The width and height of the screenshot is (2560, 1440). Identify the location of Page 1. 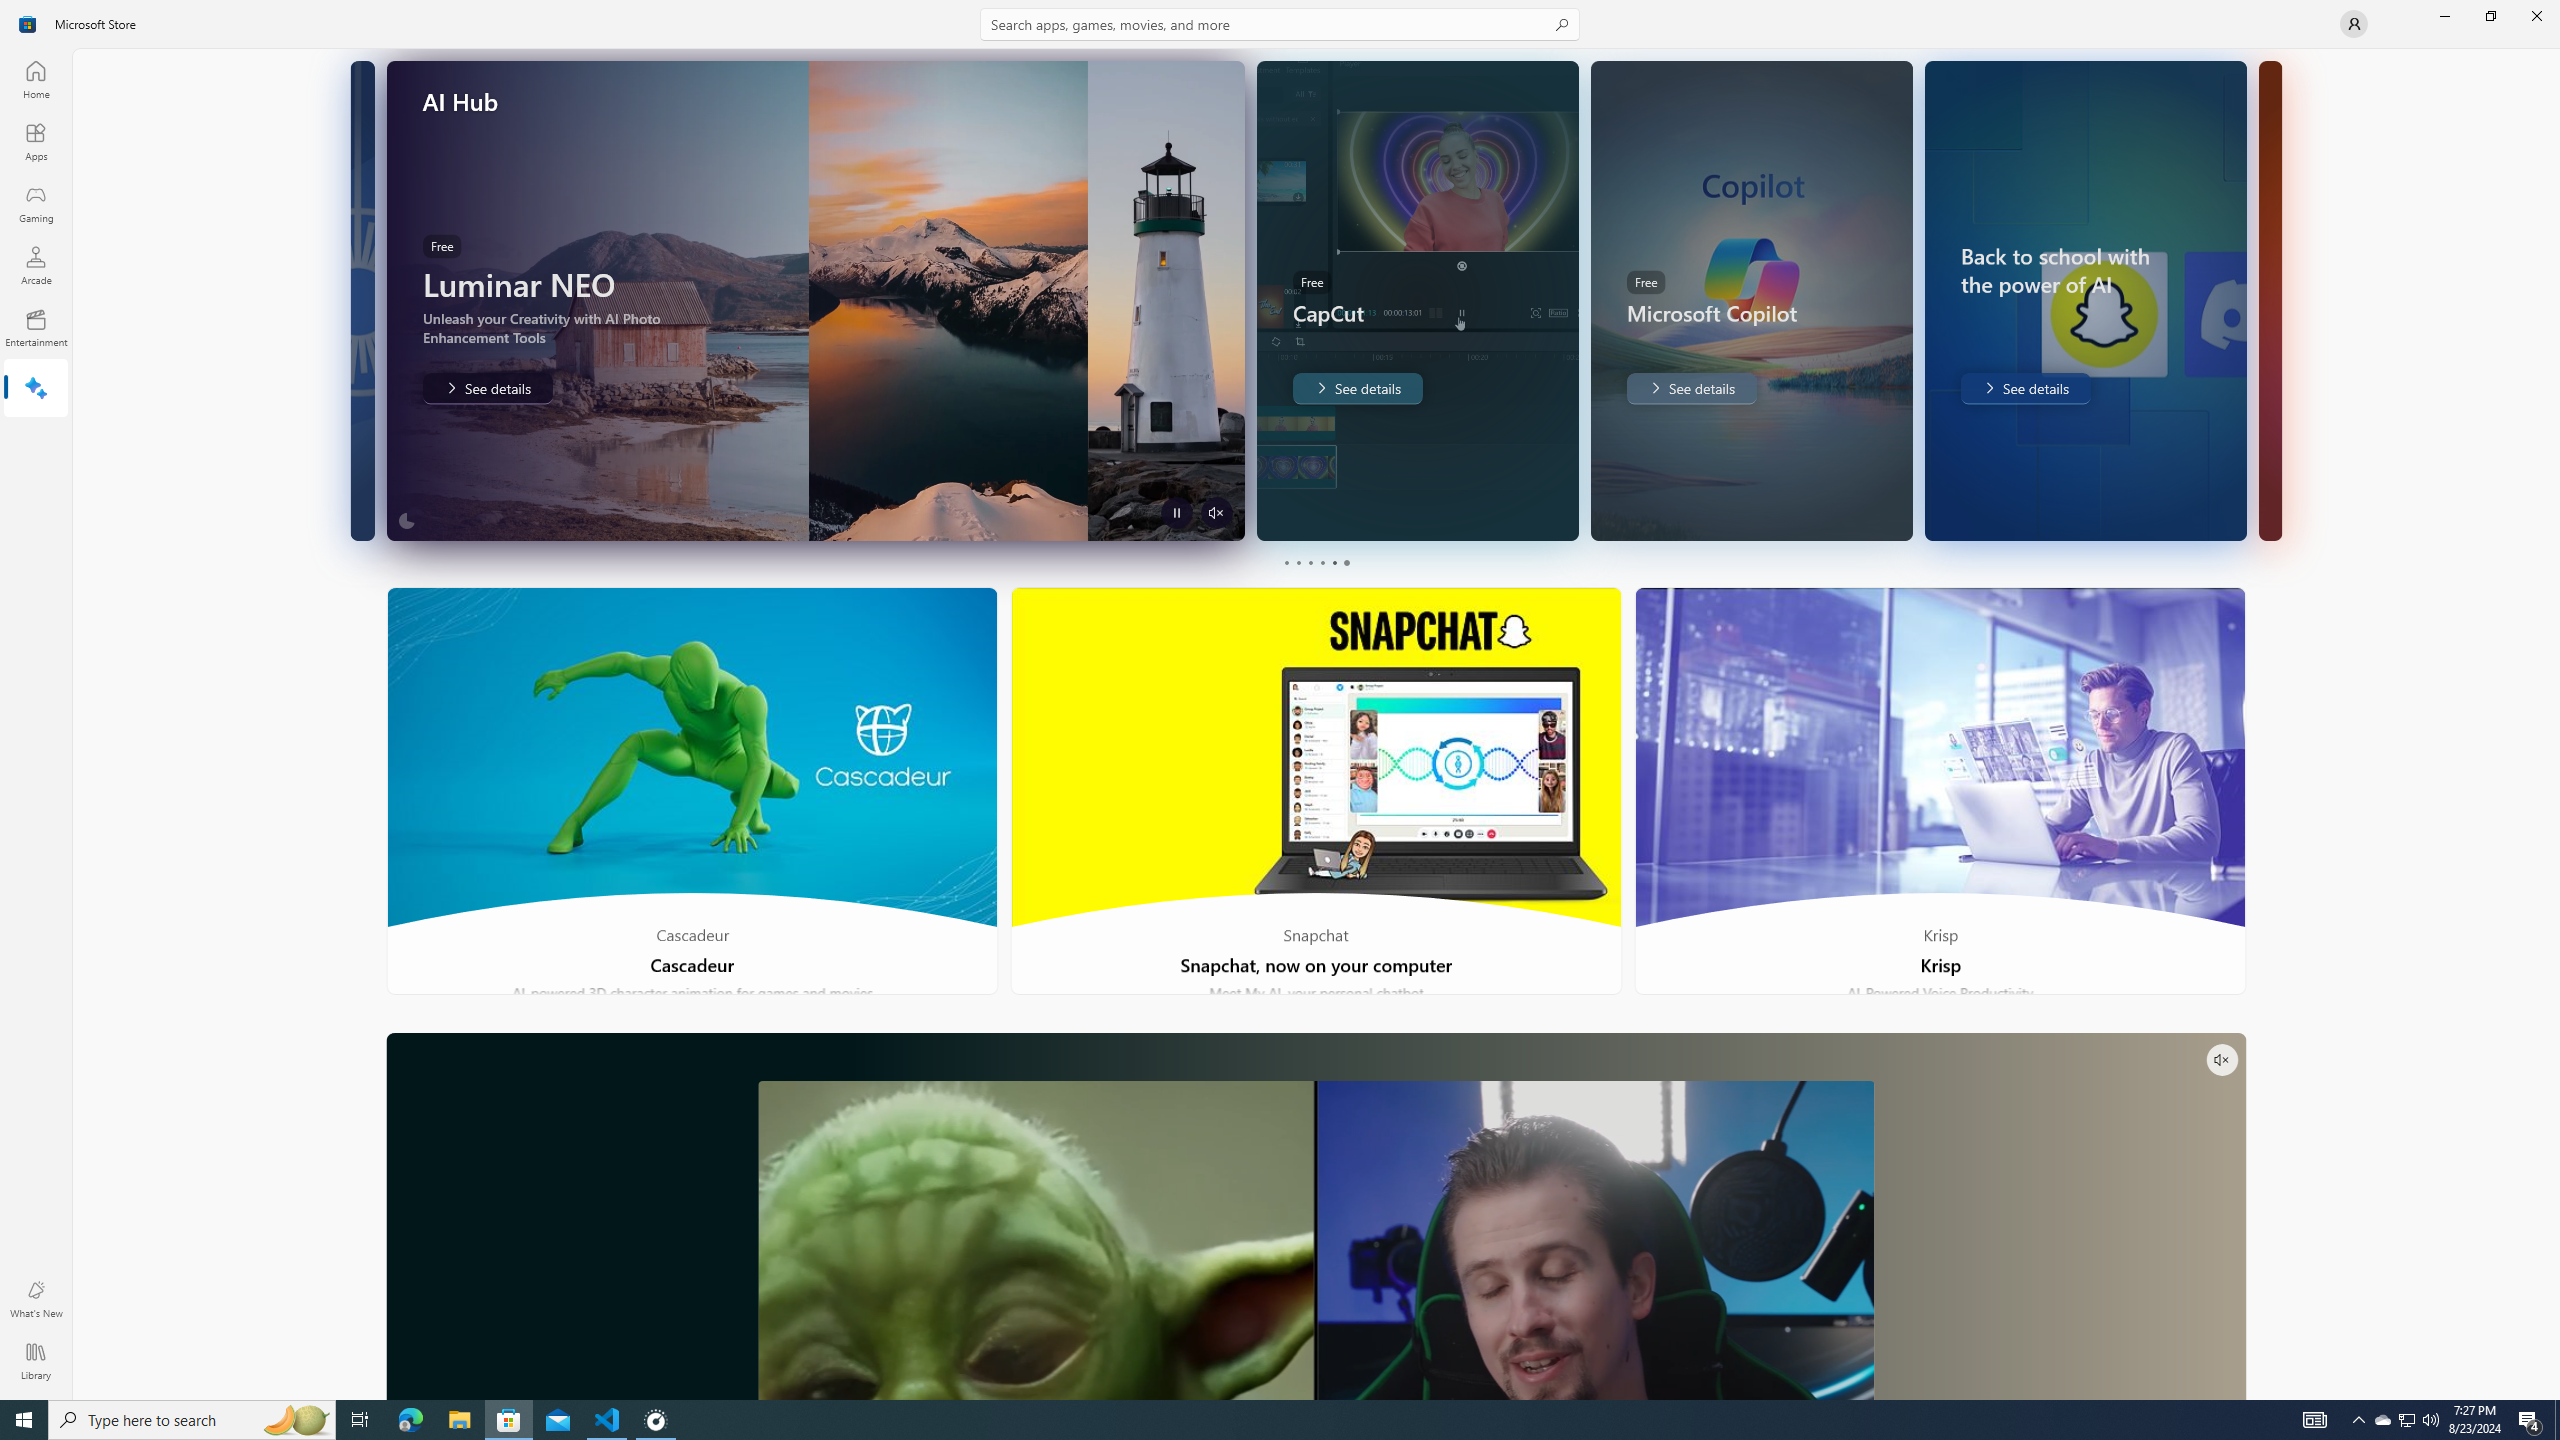
(1286, 562).